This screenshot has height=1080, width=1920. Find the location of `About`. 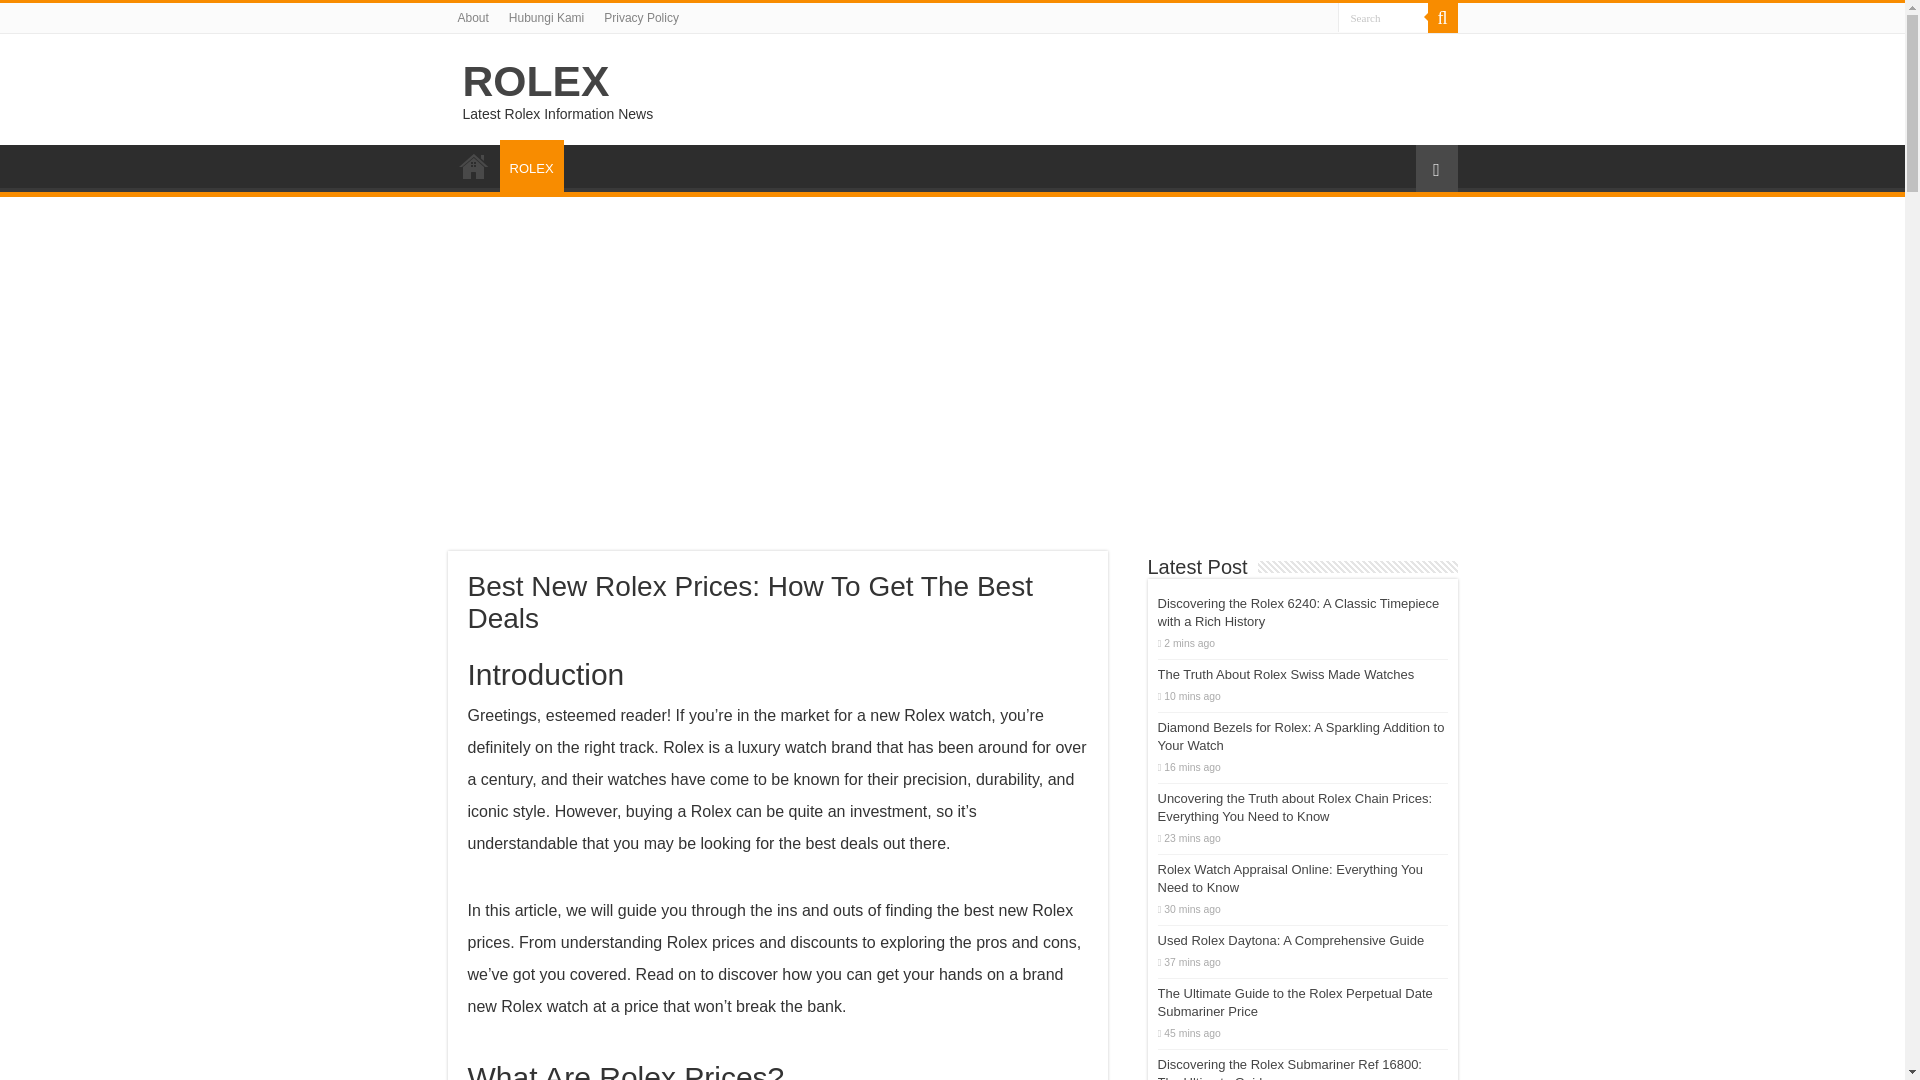

About is located at coordinates (473, 18).